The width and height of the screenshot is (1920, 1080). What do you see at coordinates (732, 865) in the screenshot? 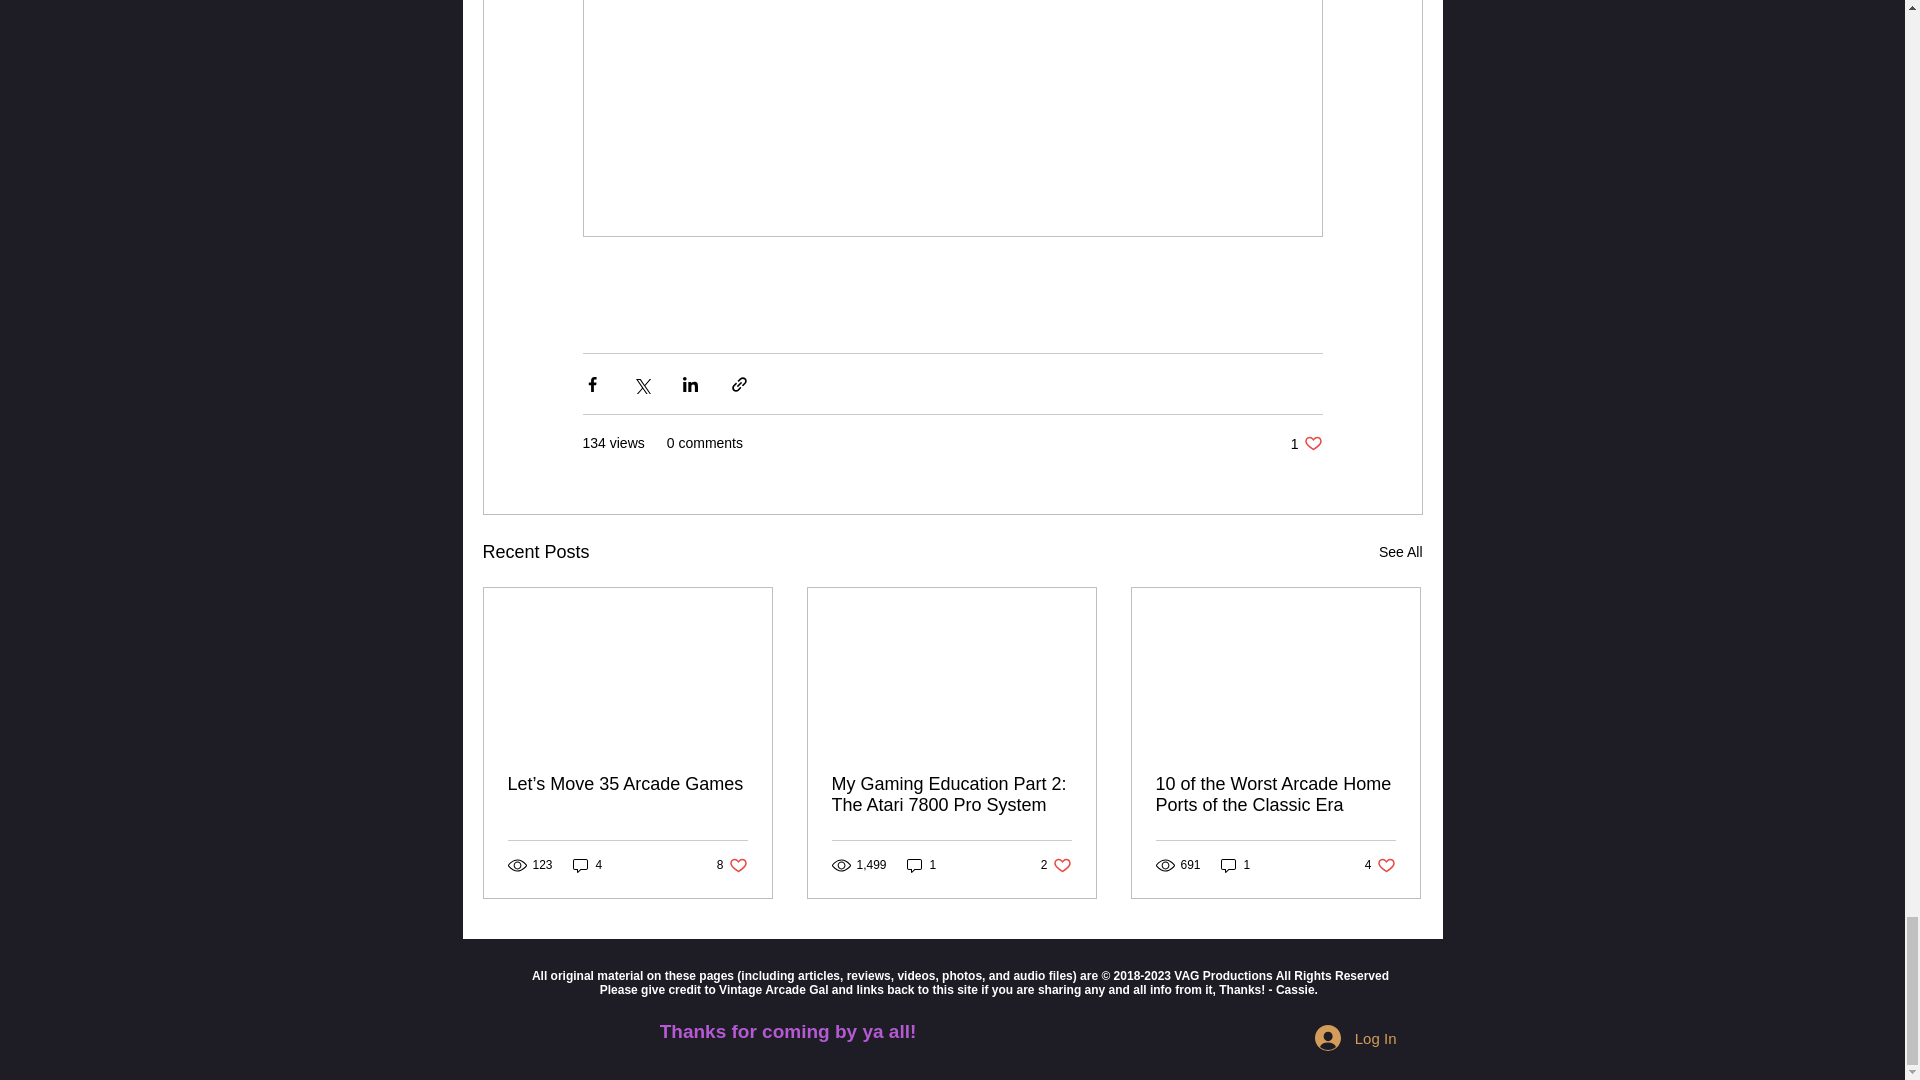
I see `See All` at bounding box center [732, 865].